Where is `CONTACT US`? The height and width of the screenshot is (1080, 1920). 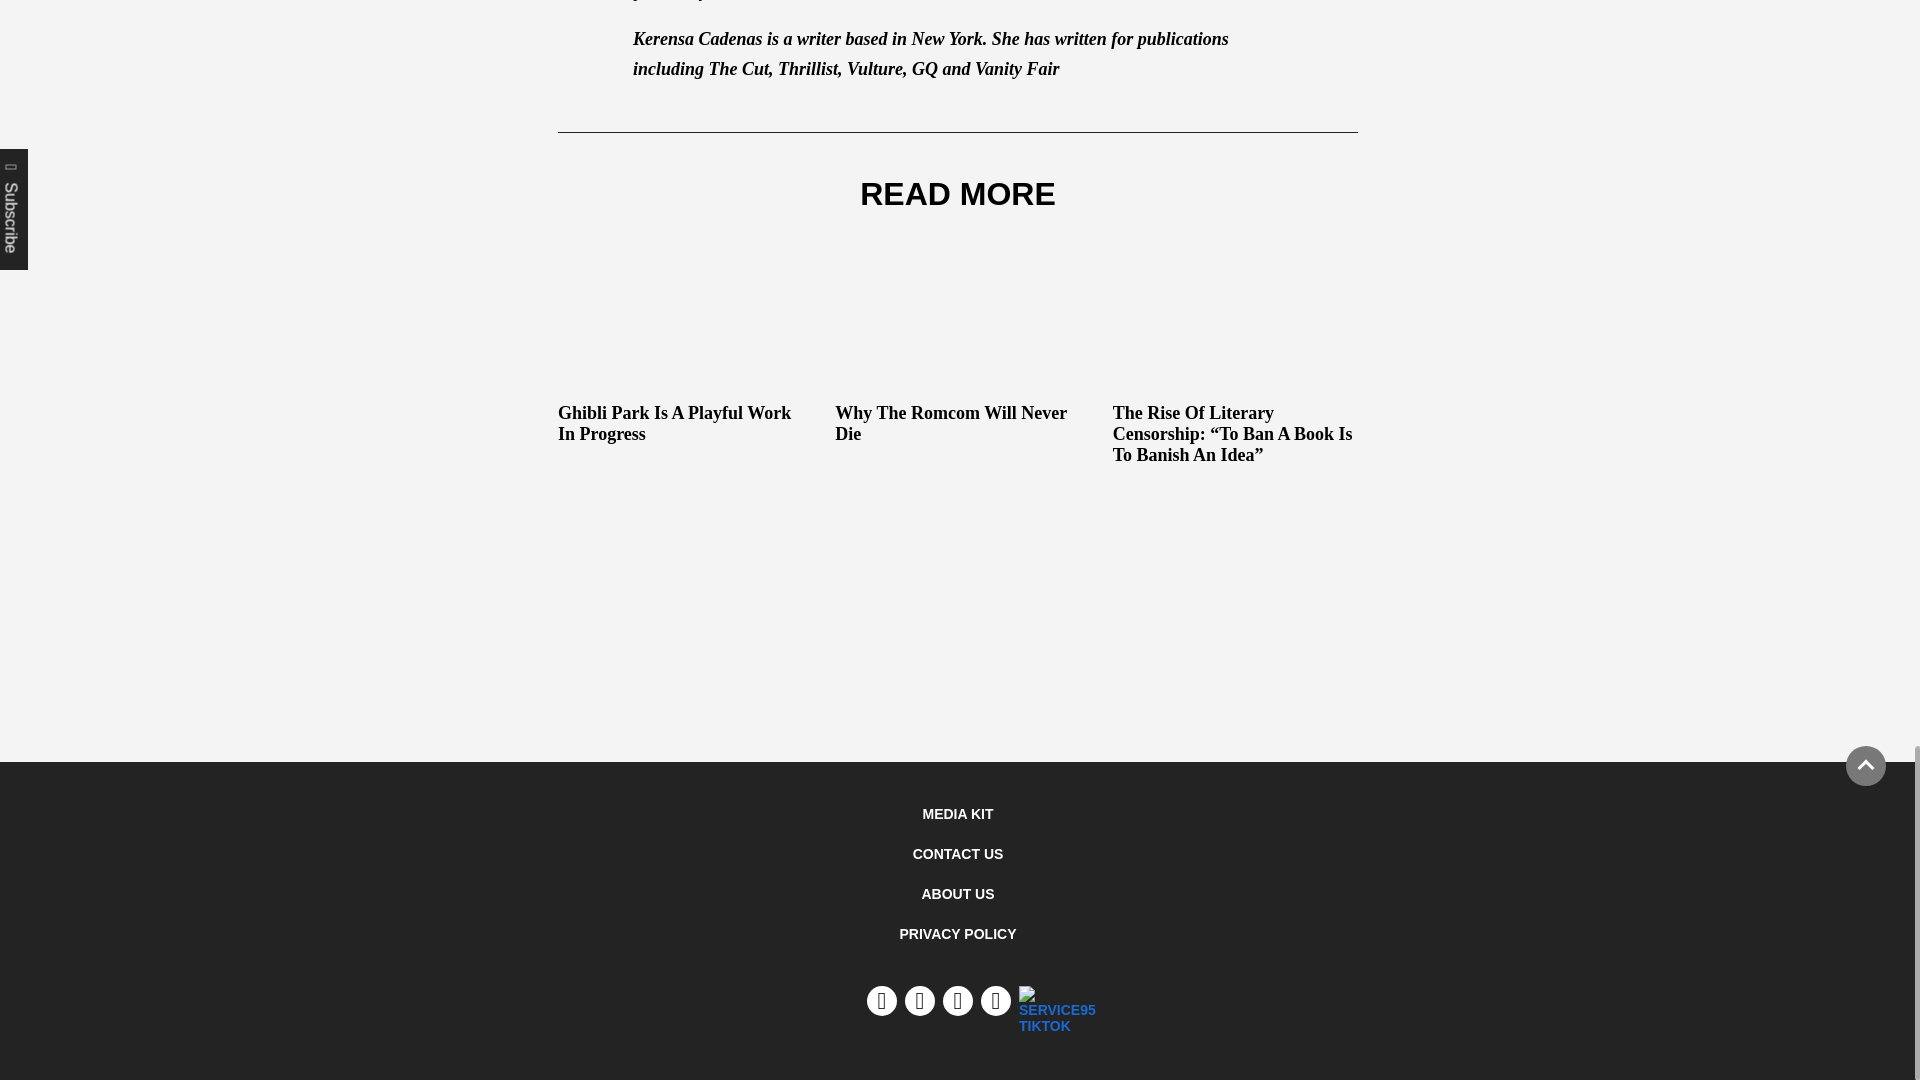
CONTACT US is located at coordinates (958, 853).